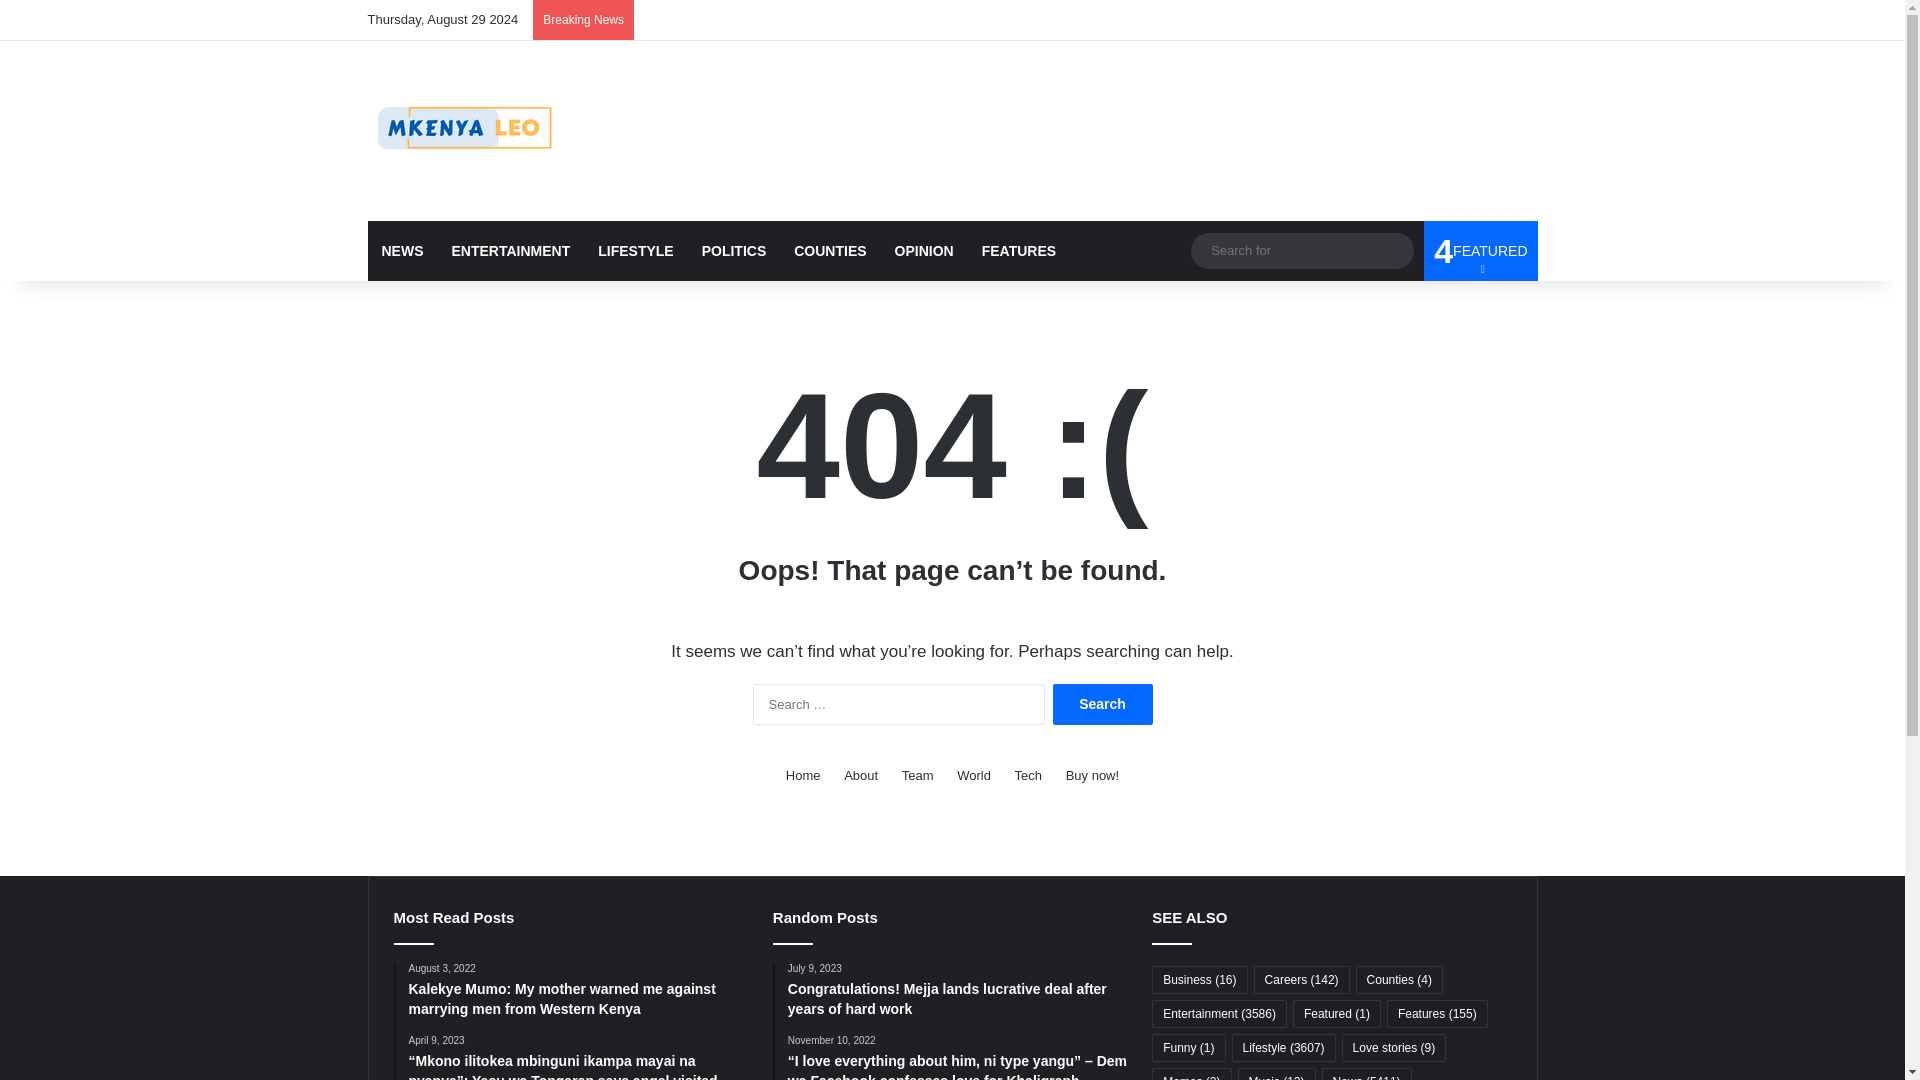 This screenshot has height=1080, width=1920. I want to click on About, so click(1102, 704).